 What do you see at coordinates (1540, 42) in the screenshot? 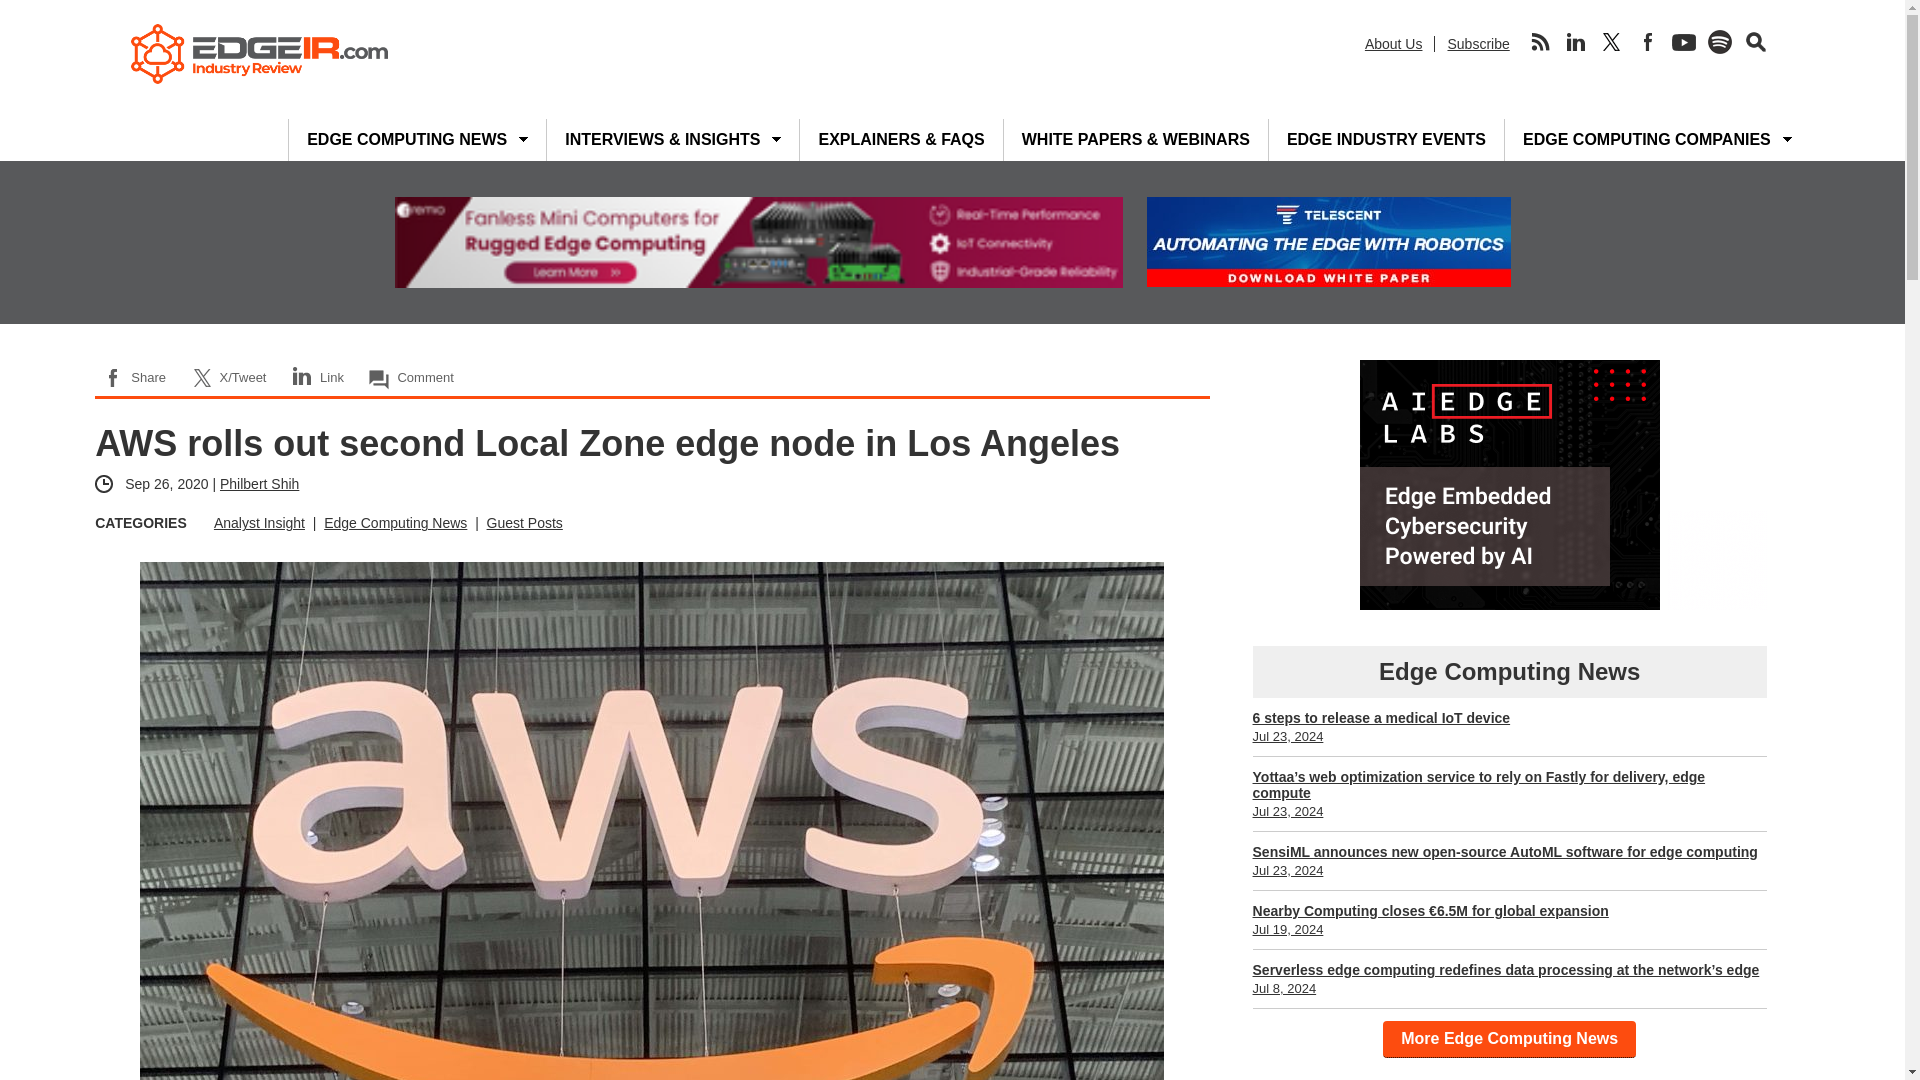
I see `rss` at bounding box center [1540, 42].